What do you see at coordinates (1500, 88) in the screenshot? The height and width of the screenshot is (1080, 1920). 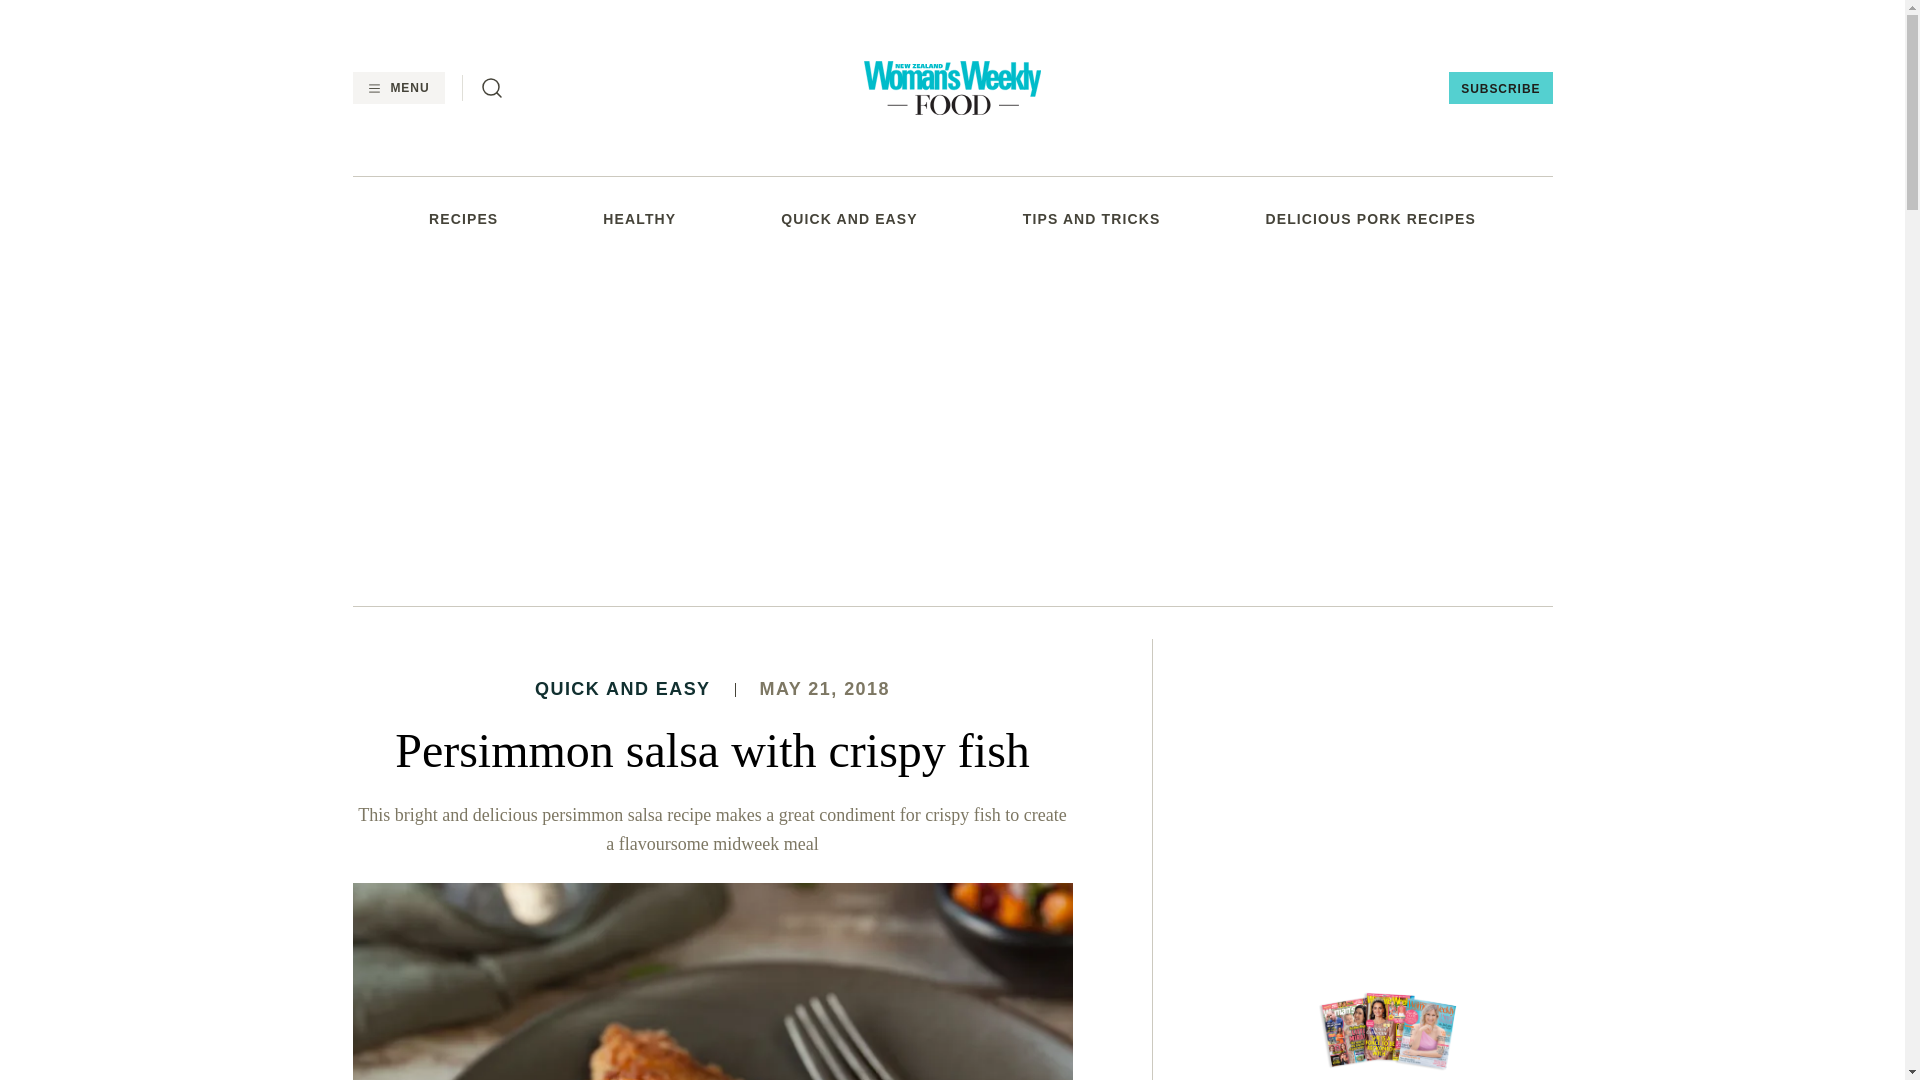 I see `SUBSCRIBE` at bounding box center [1500, 88].